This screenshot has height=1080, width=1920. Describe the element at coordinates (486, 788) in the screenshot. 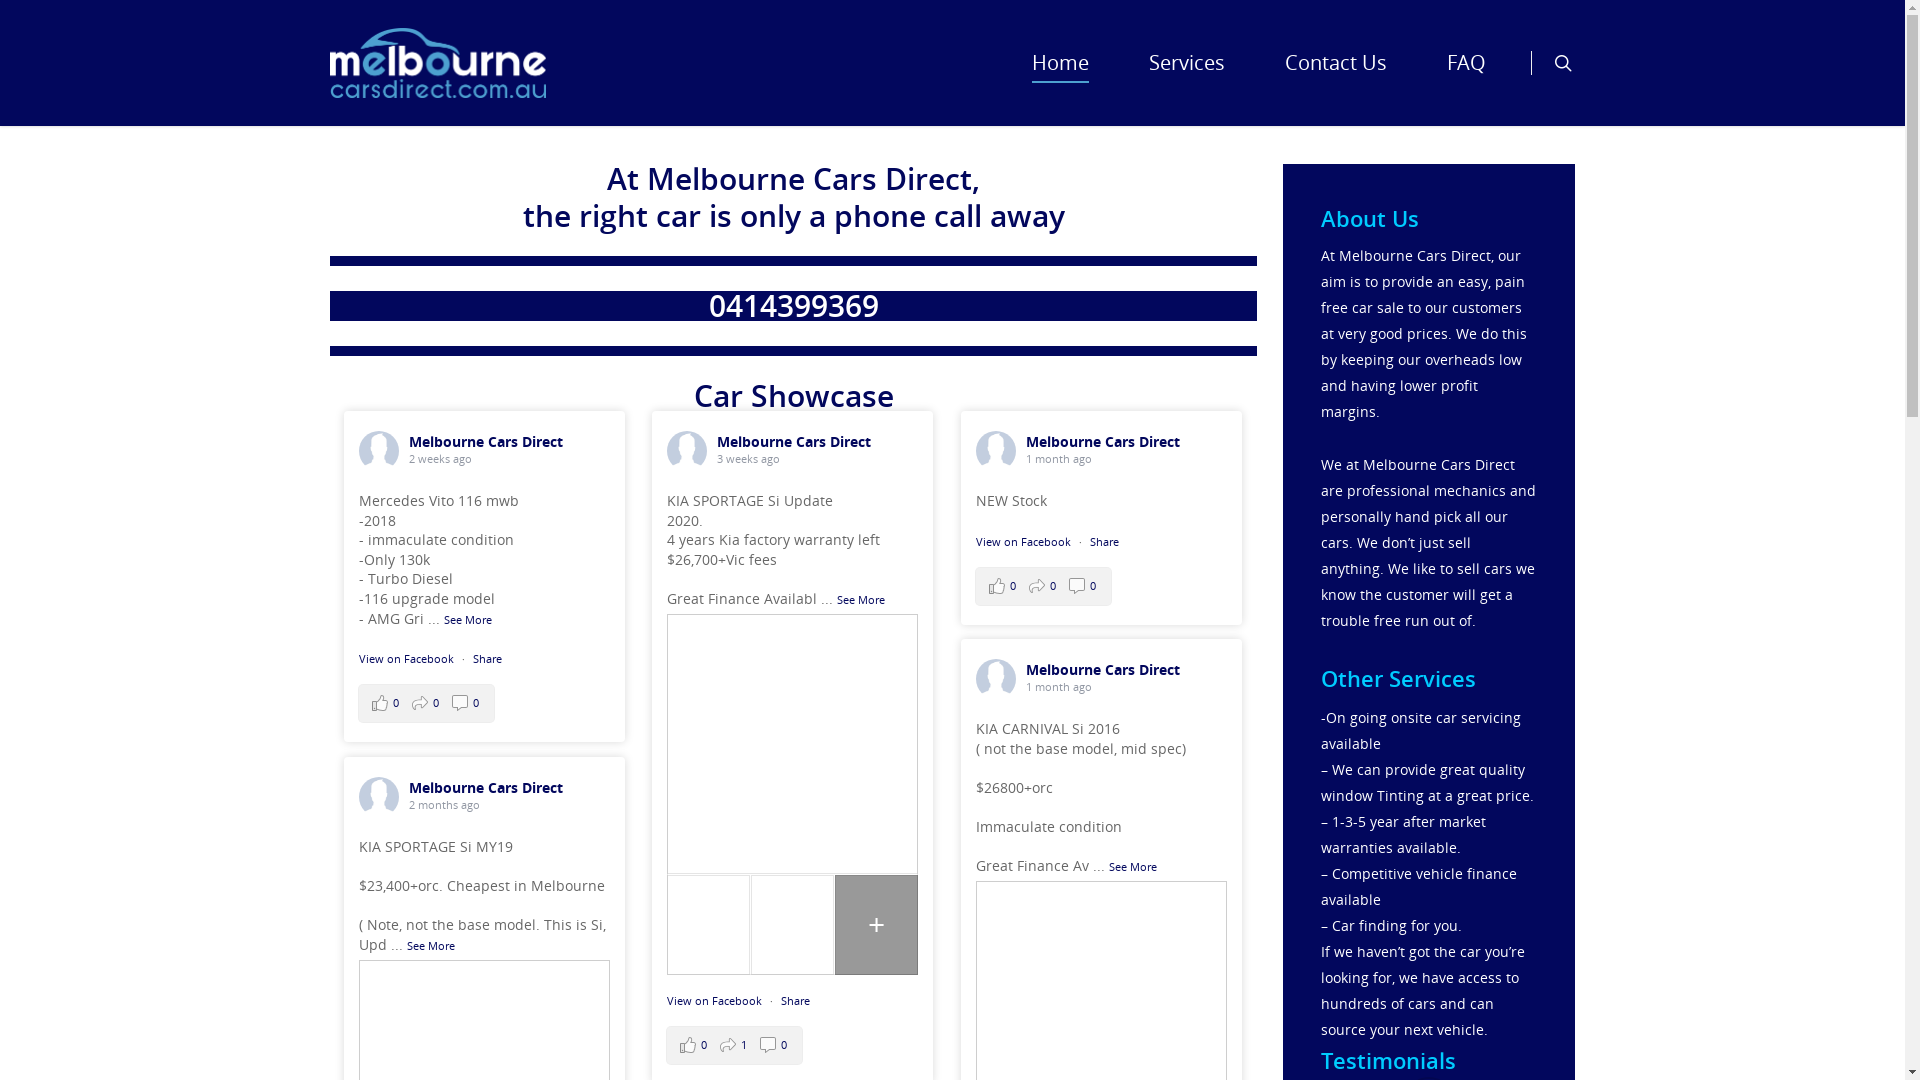

I see `Melbourne Cars Direct` at that location.